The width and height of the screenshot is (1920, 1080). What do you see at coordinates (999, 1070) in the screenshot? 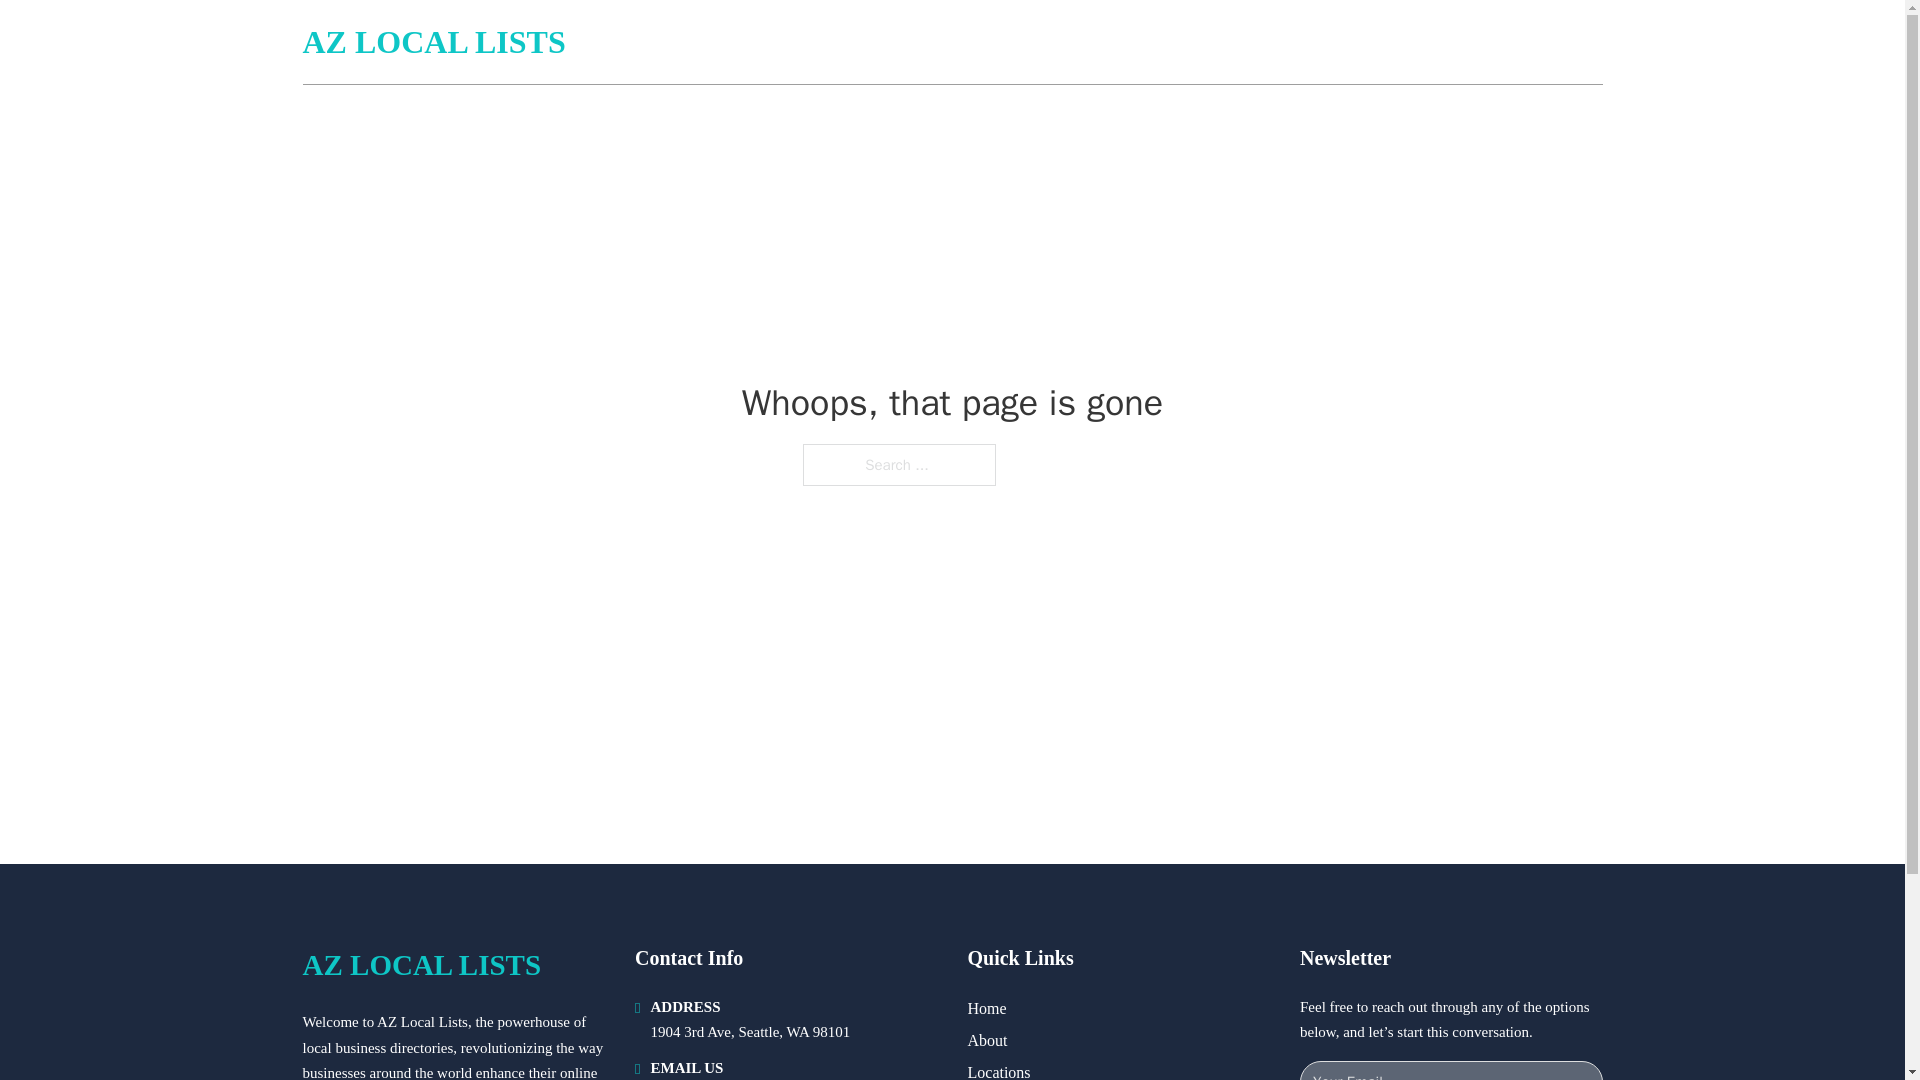
I see `Locations` at bounding box center [999, 1070].